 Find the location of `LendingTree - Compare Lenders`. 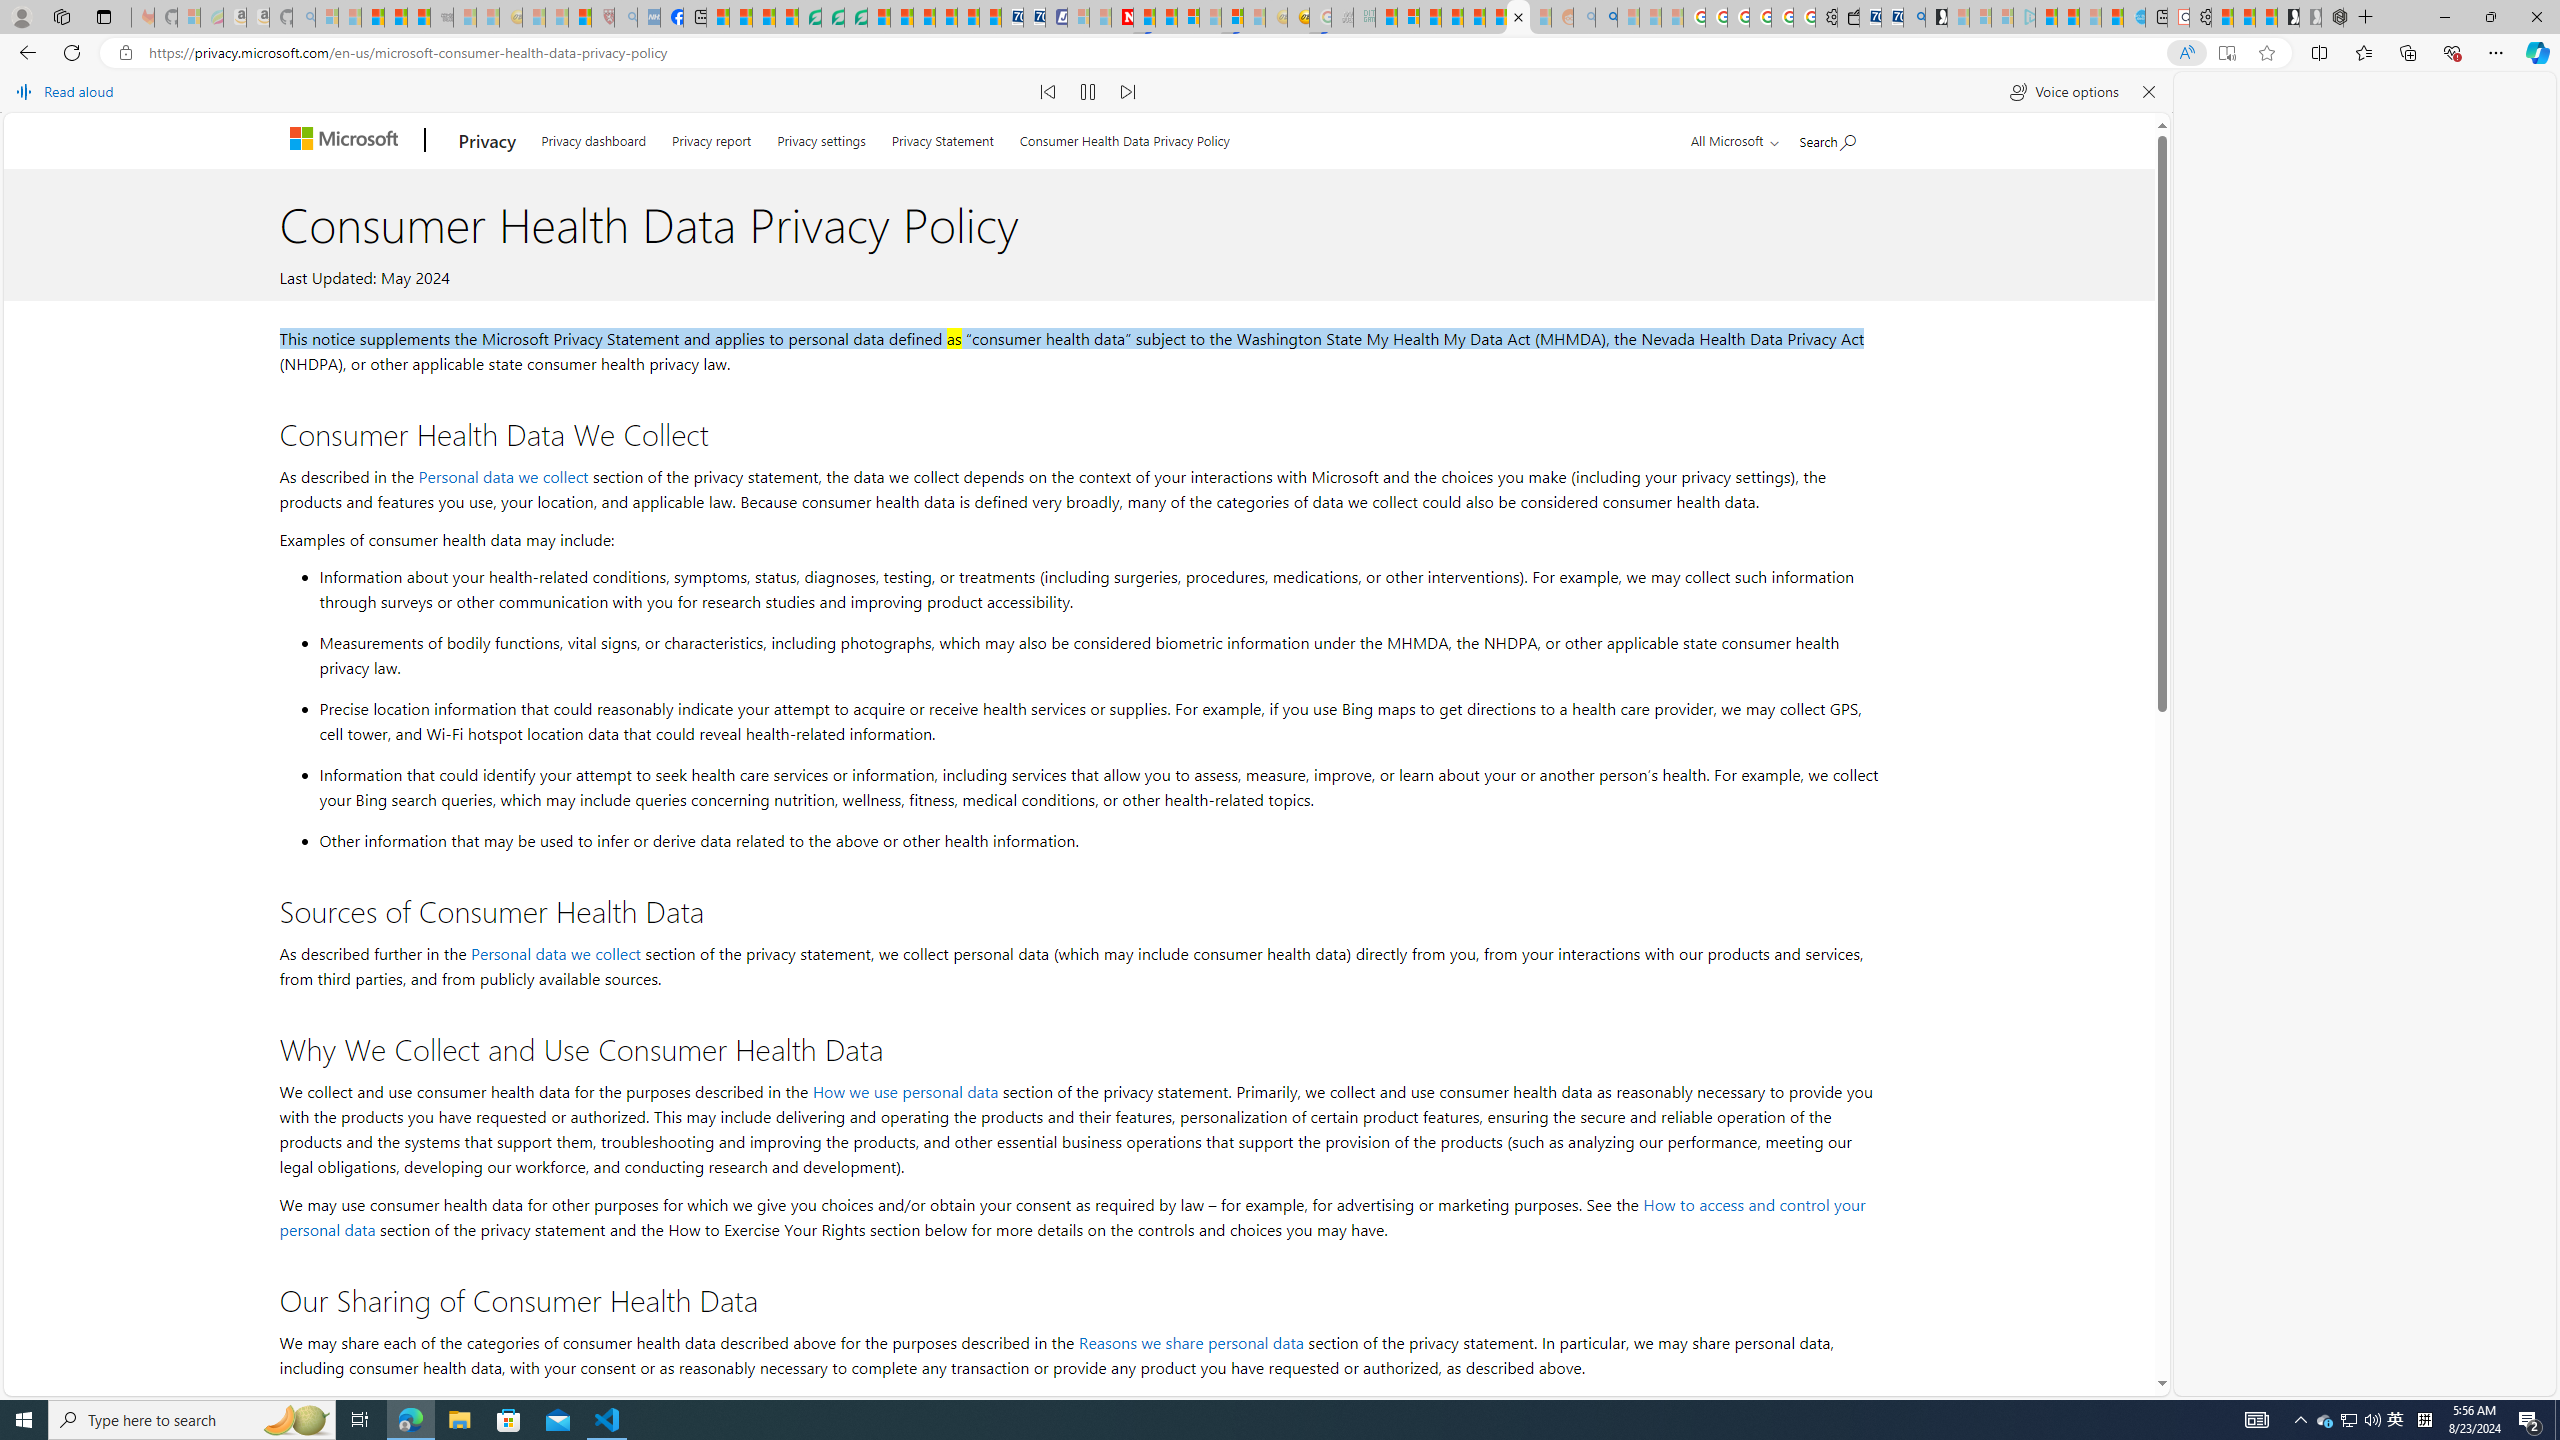

LendingTree - Compare Lenders is located at coordinates (810, 17).